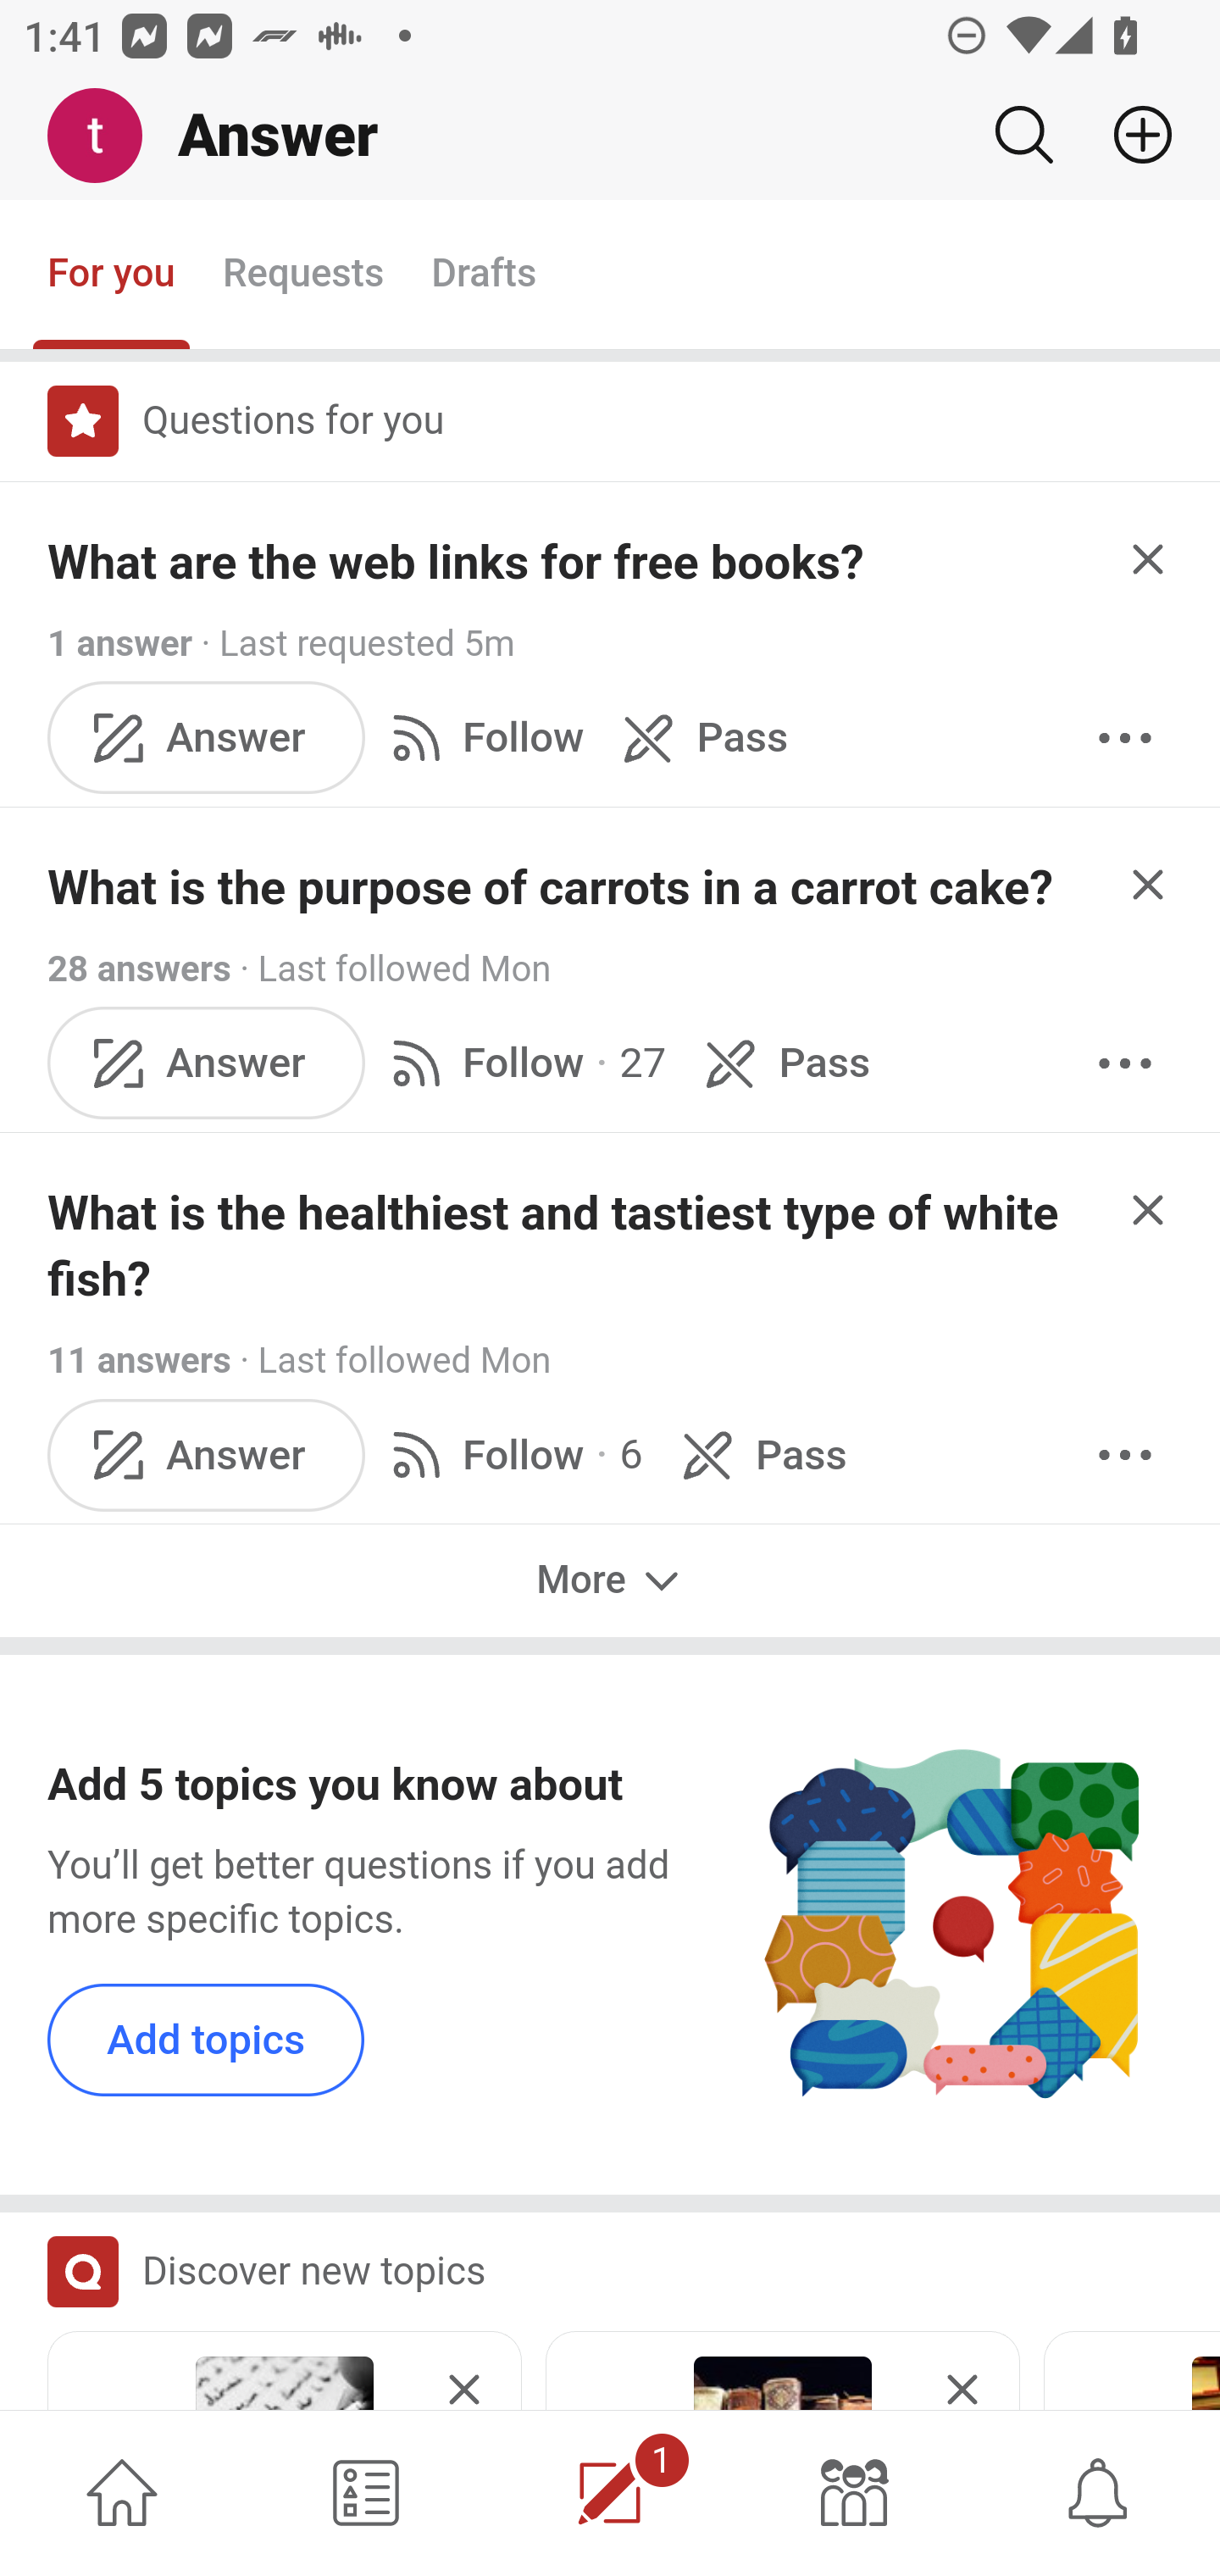 This screenshot has width=1220, height=2576. I want to click on More, so click(610, 1579).